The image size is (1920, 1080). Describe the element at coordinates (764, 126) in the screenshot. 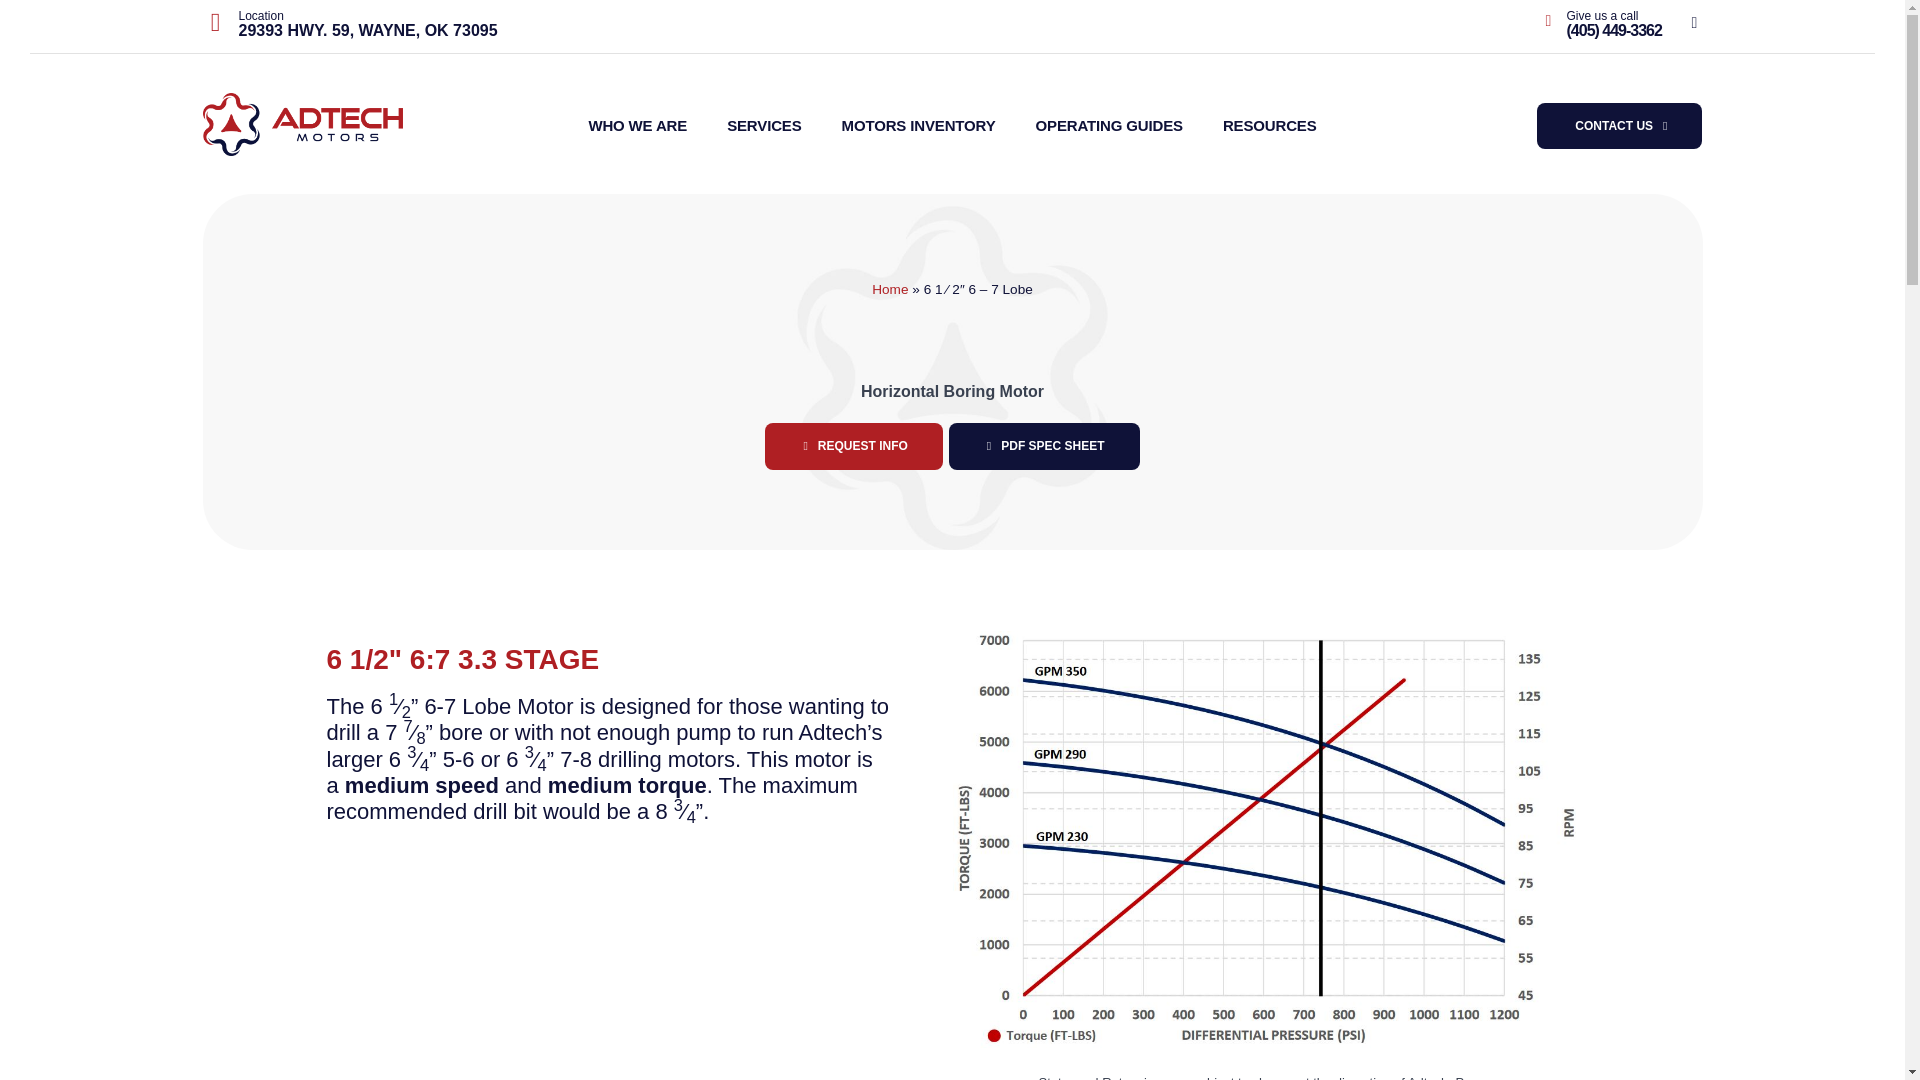

I see `SERVICES` at that location.